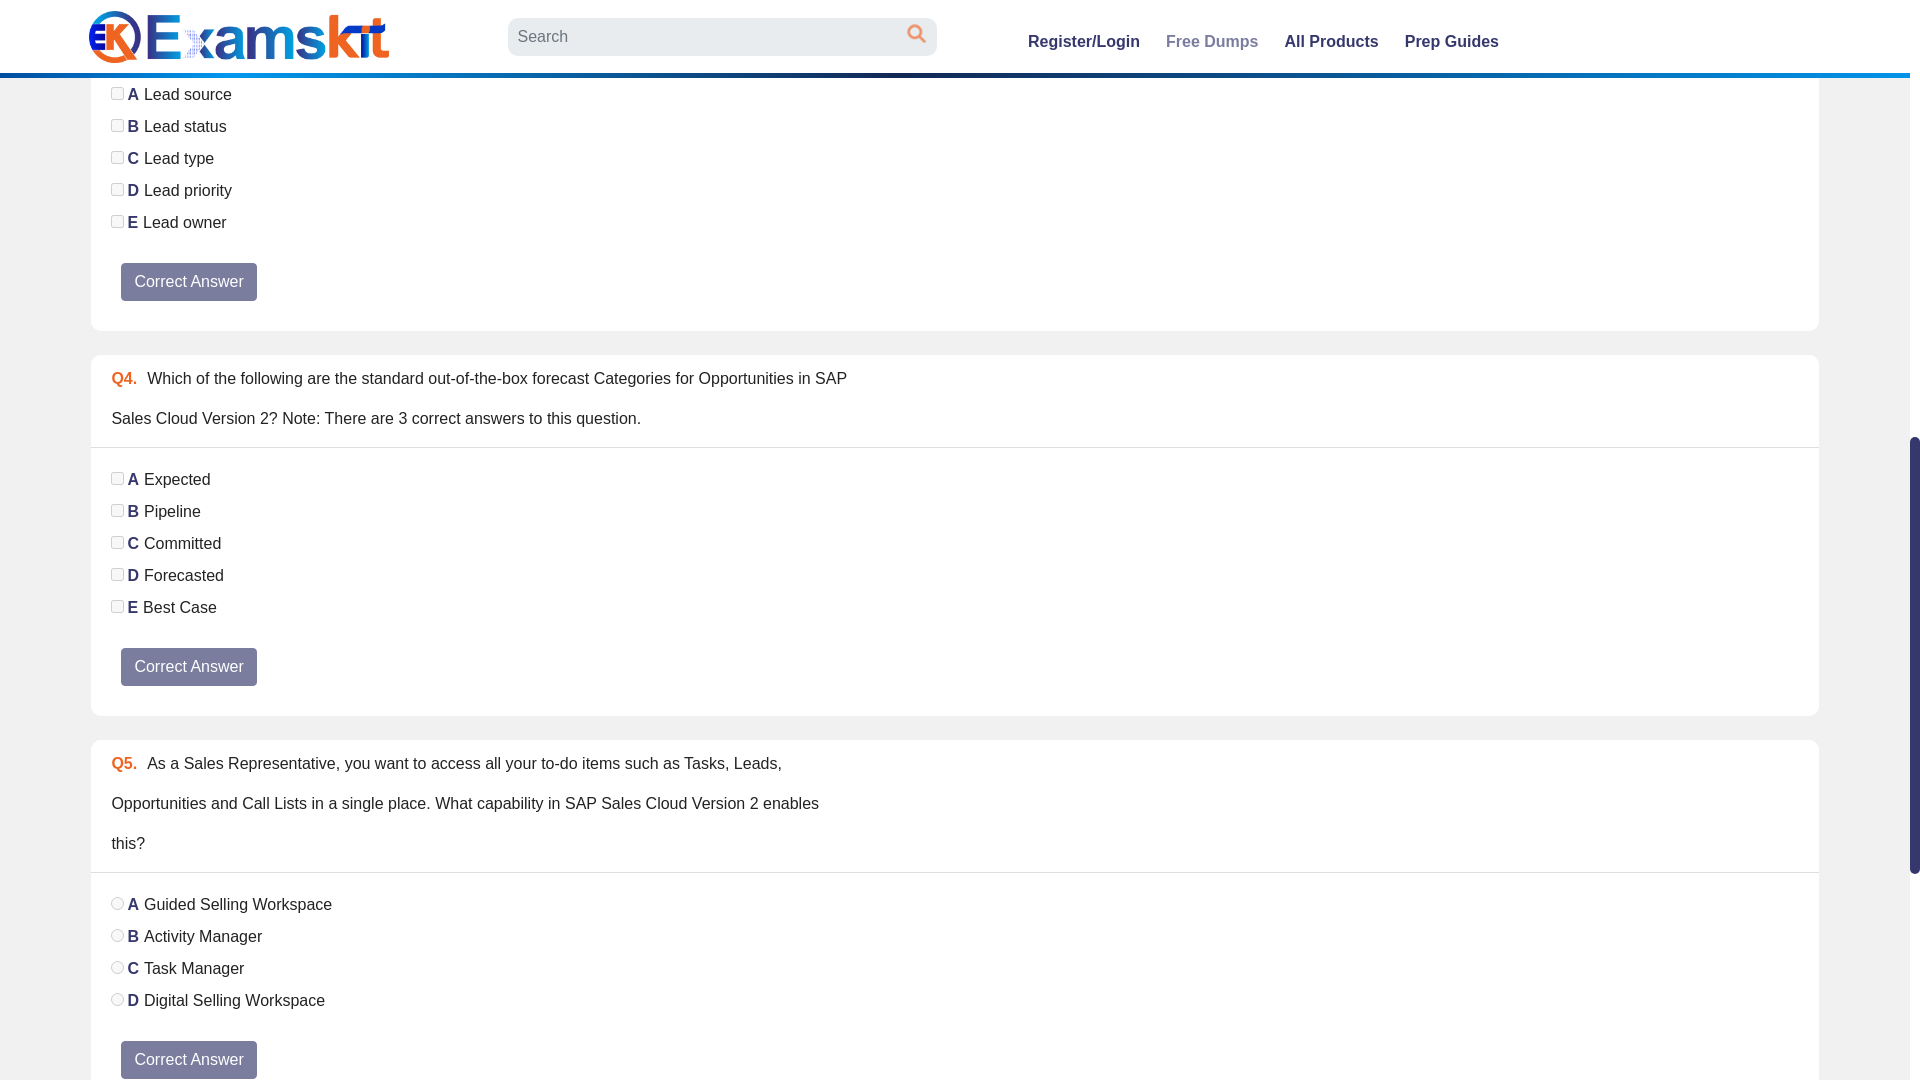  I want to click on A, so click(118, 94).